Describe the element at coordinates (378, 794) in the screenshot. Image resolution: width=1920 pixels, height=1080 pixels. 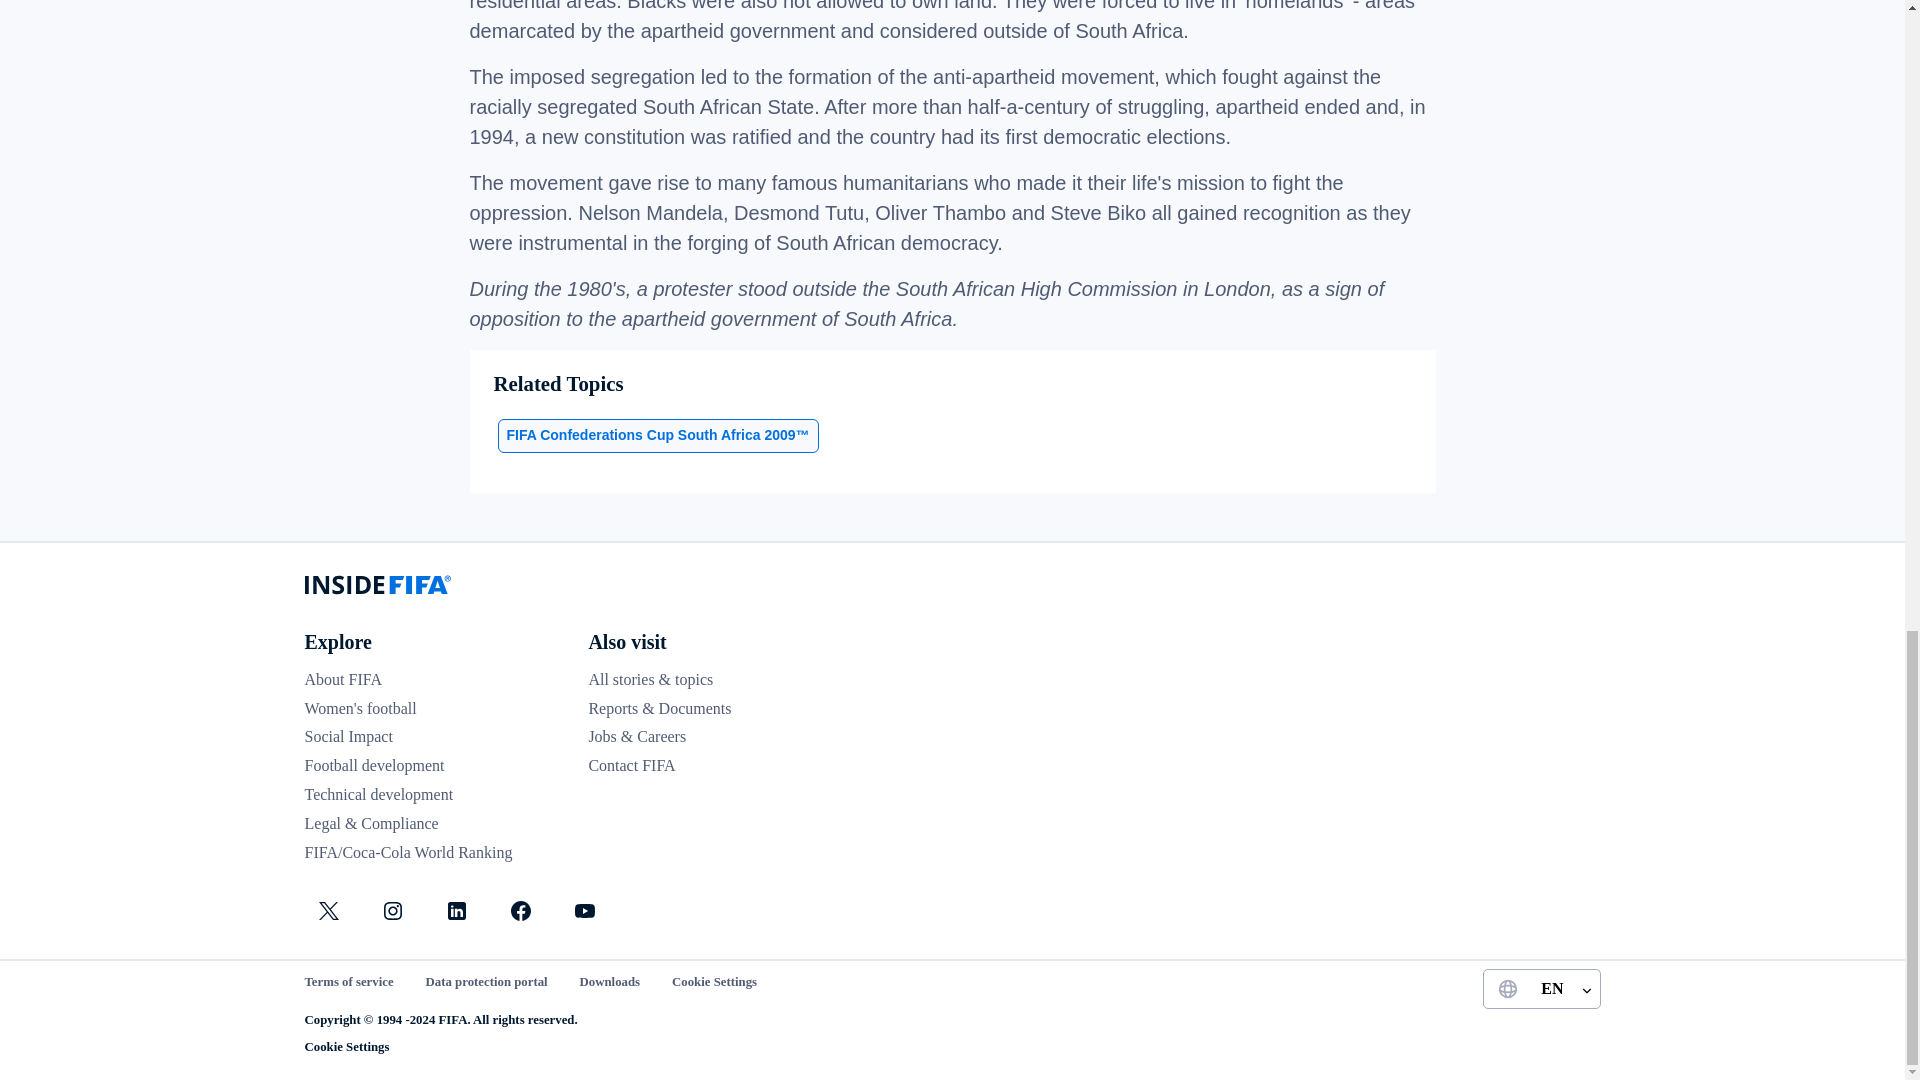
I see `Technical development` at that location.